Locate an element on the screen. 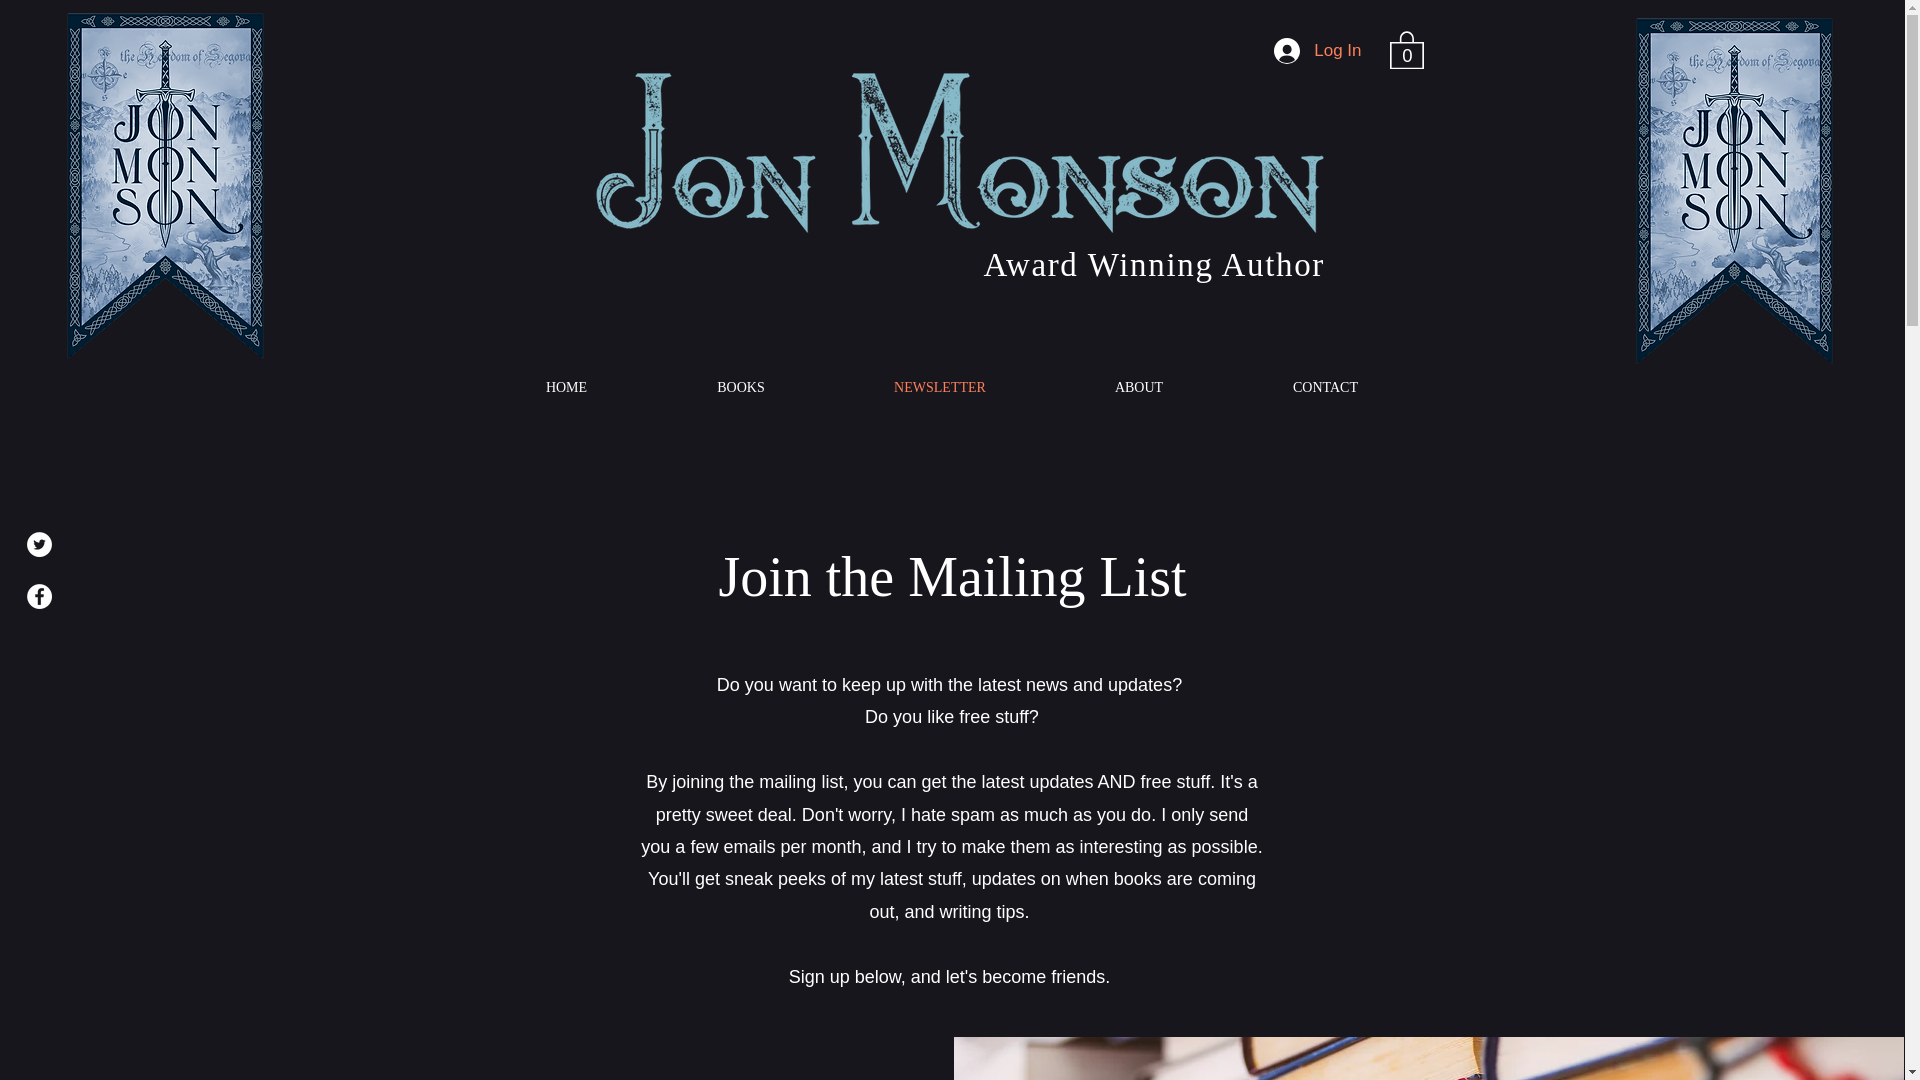 The image size is (1920, 1080). HOME is located at coordinates (566, 387).